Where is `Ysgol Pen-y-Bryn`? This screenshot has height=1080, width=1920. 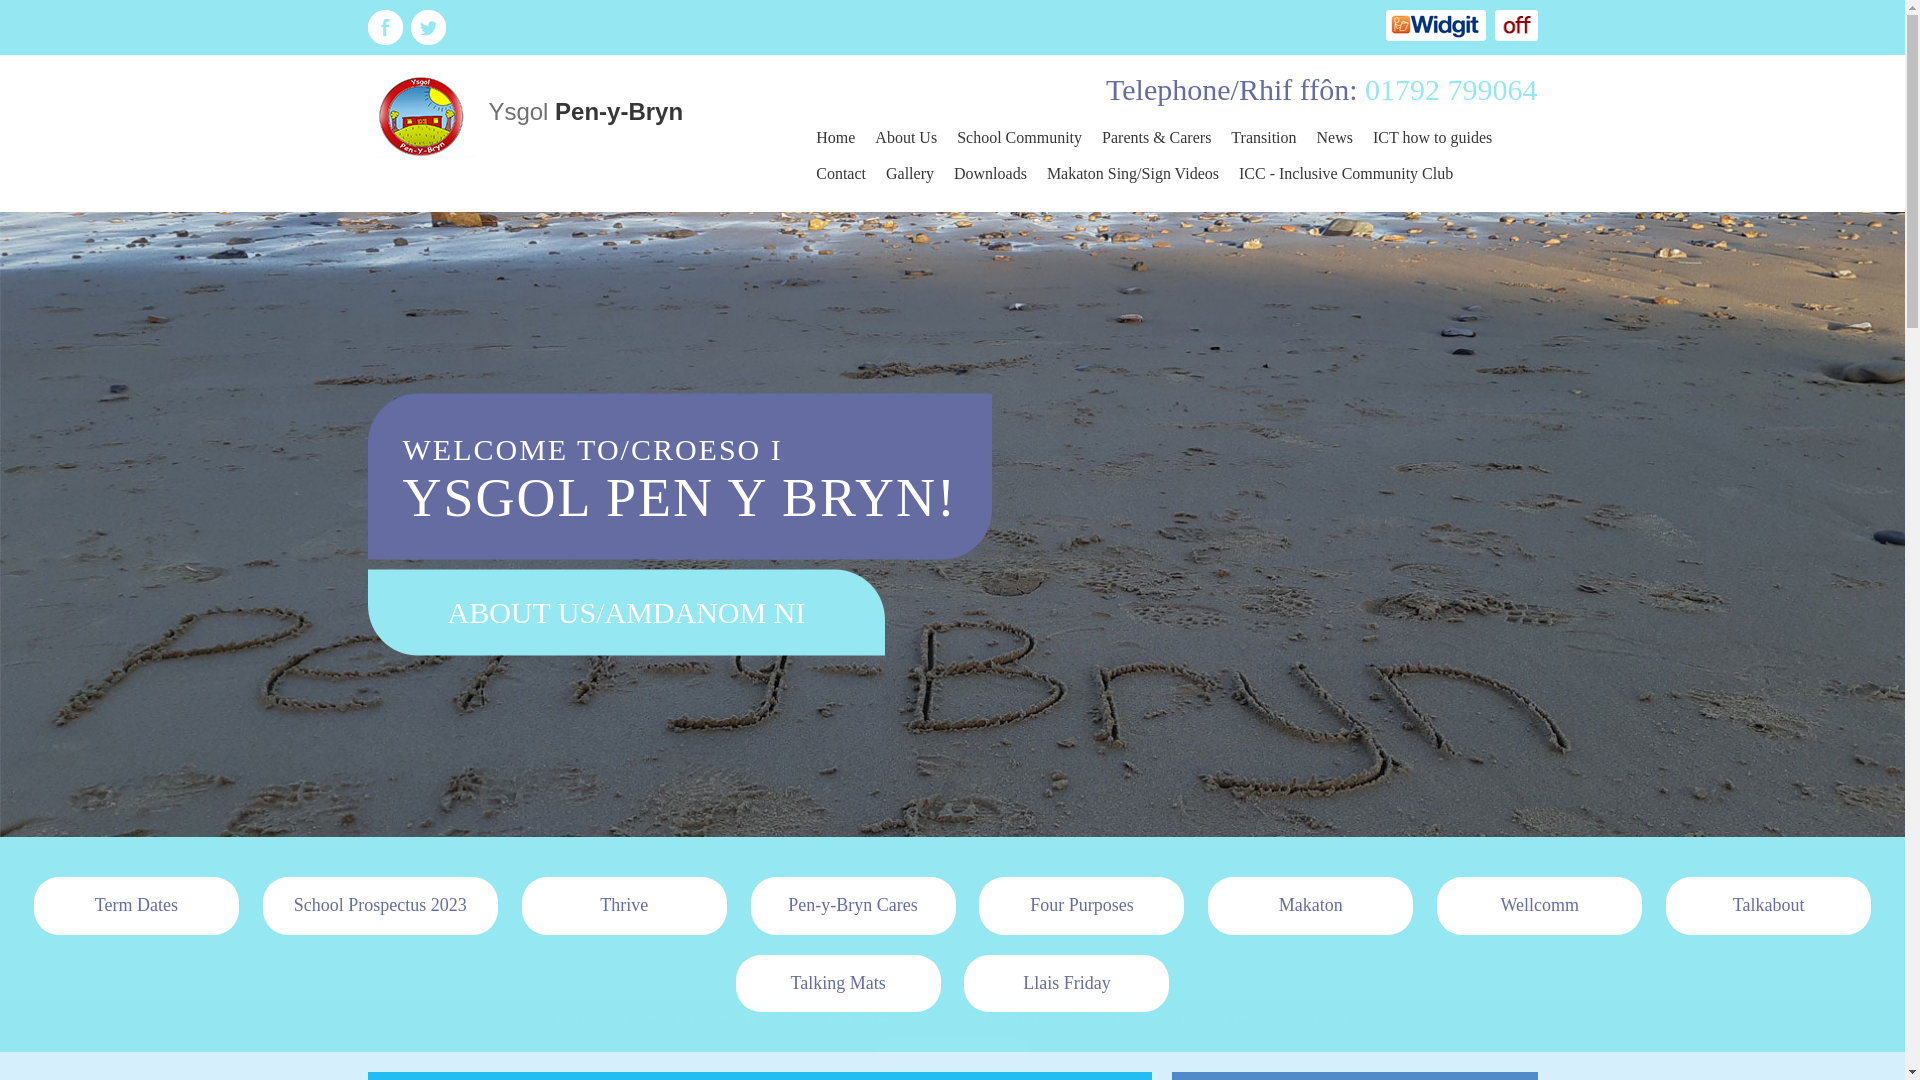
Ysgol Pen-y-Bryn is located at coordinates (526, 114).